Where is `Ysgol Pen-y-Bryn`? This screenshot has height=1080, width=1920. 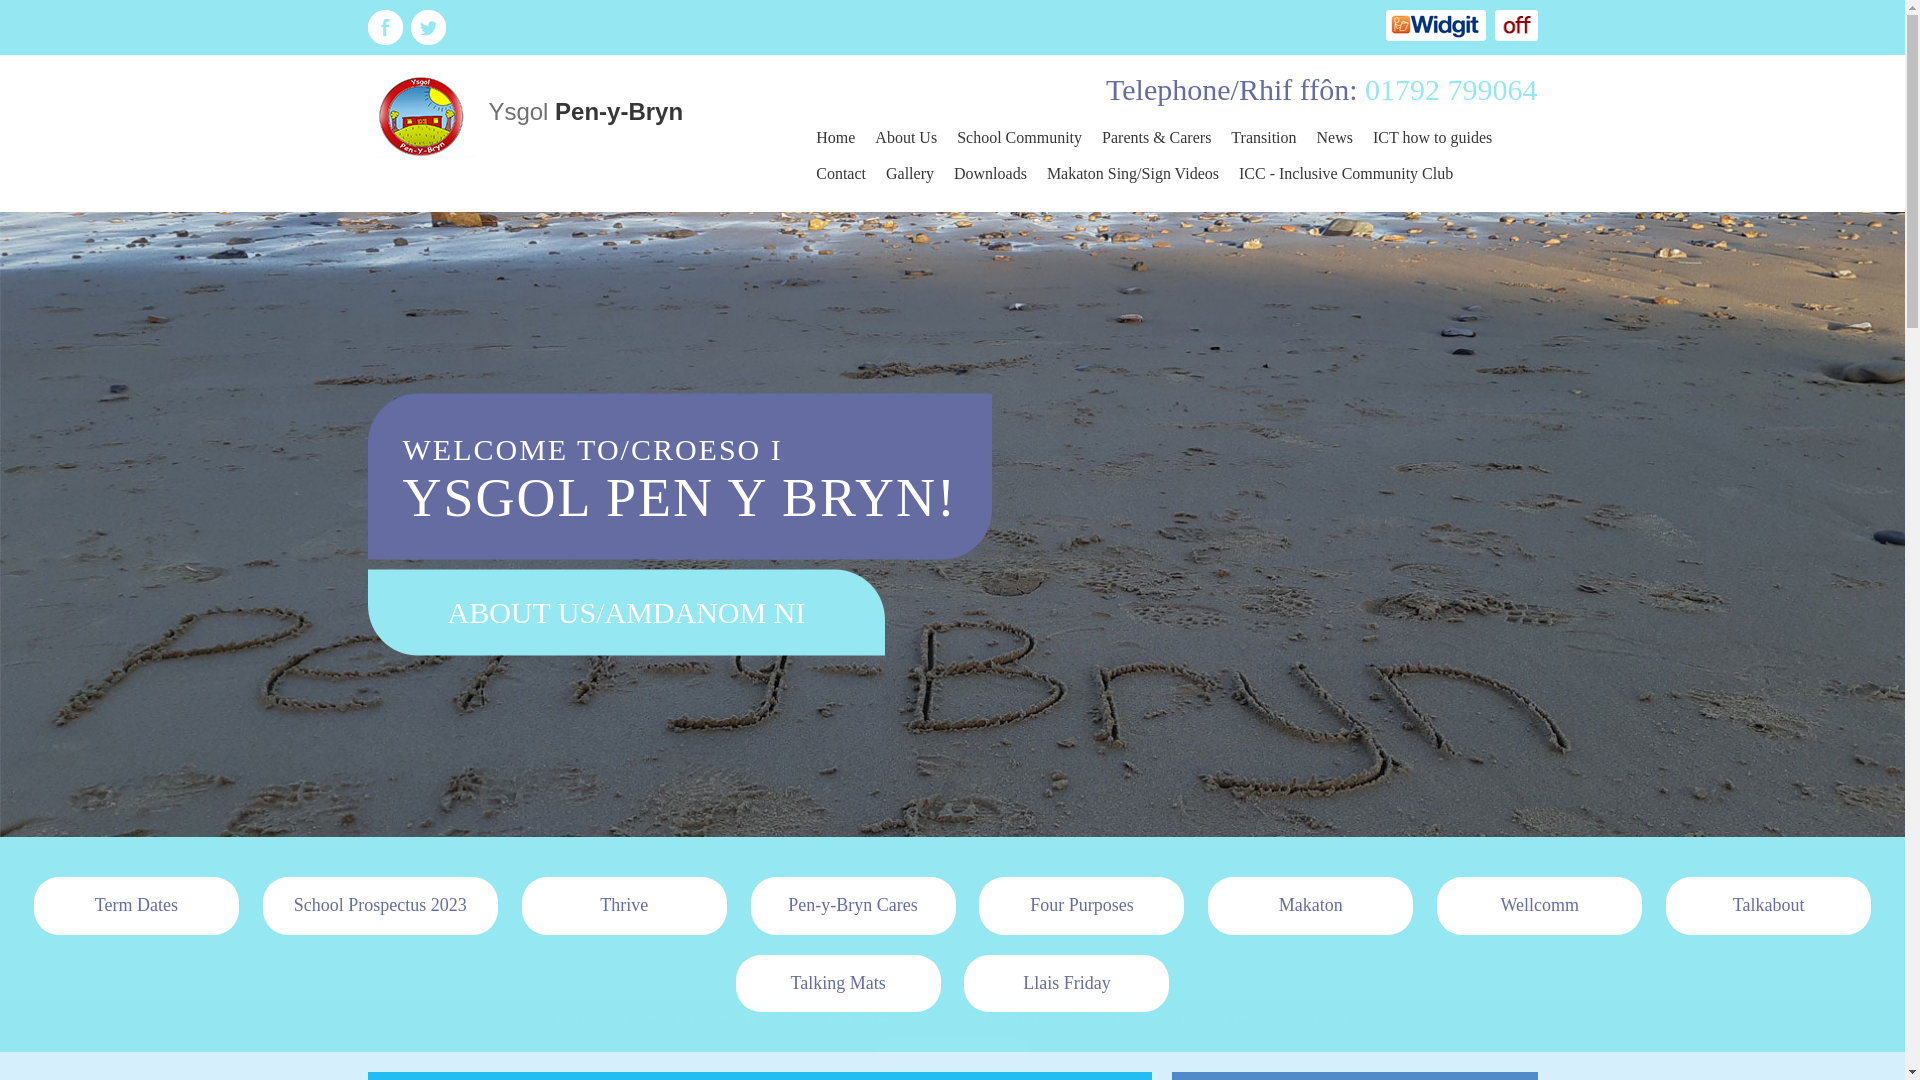
Ysgol Pen-y-Bryn is located at coordinates (526, 114).